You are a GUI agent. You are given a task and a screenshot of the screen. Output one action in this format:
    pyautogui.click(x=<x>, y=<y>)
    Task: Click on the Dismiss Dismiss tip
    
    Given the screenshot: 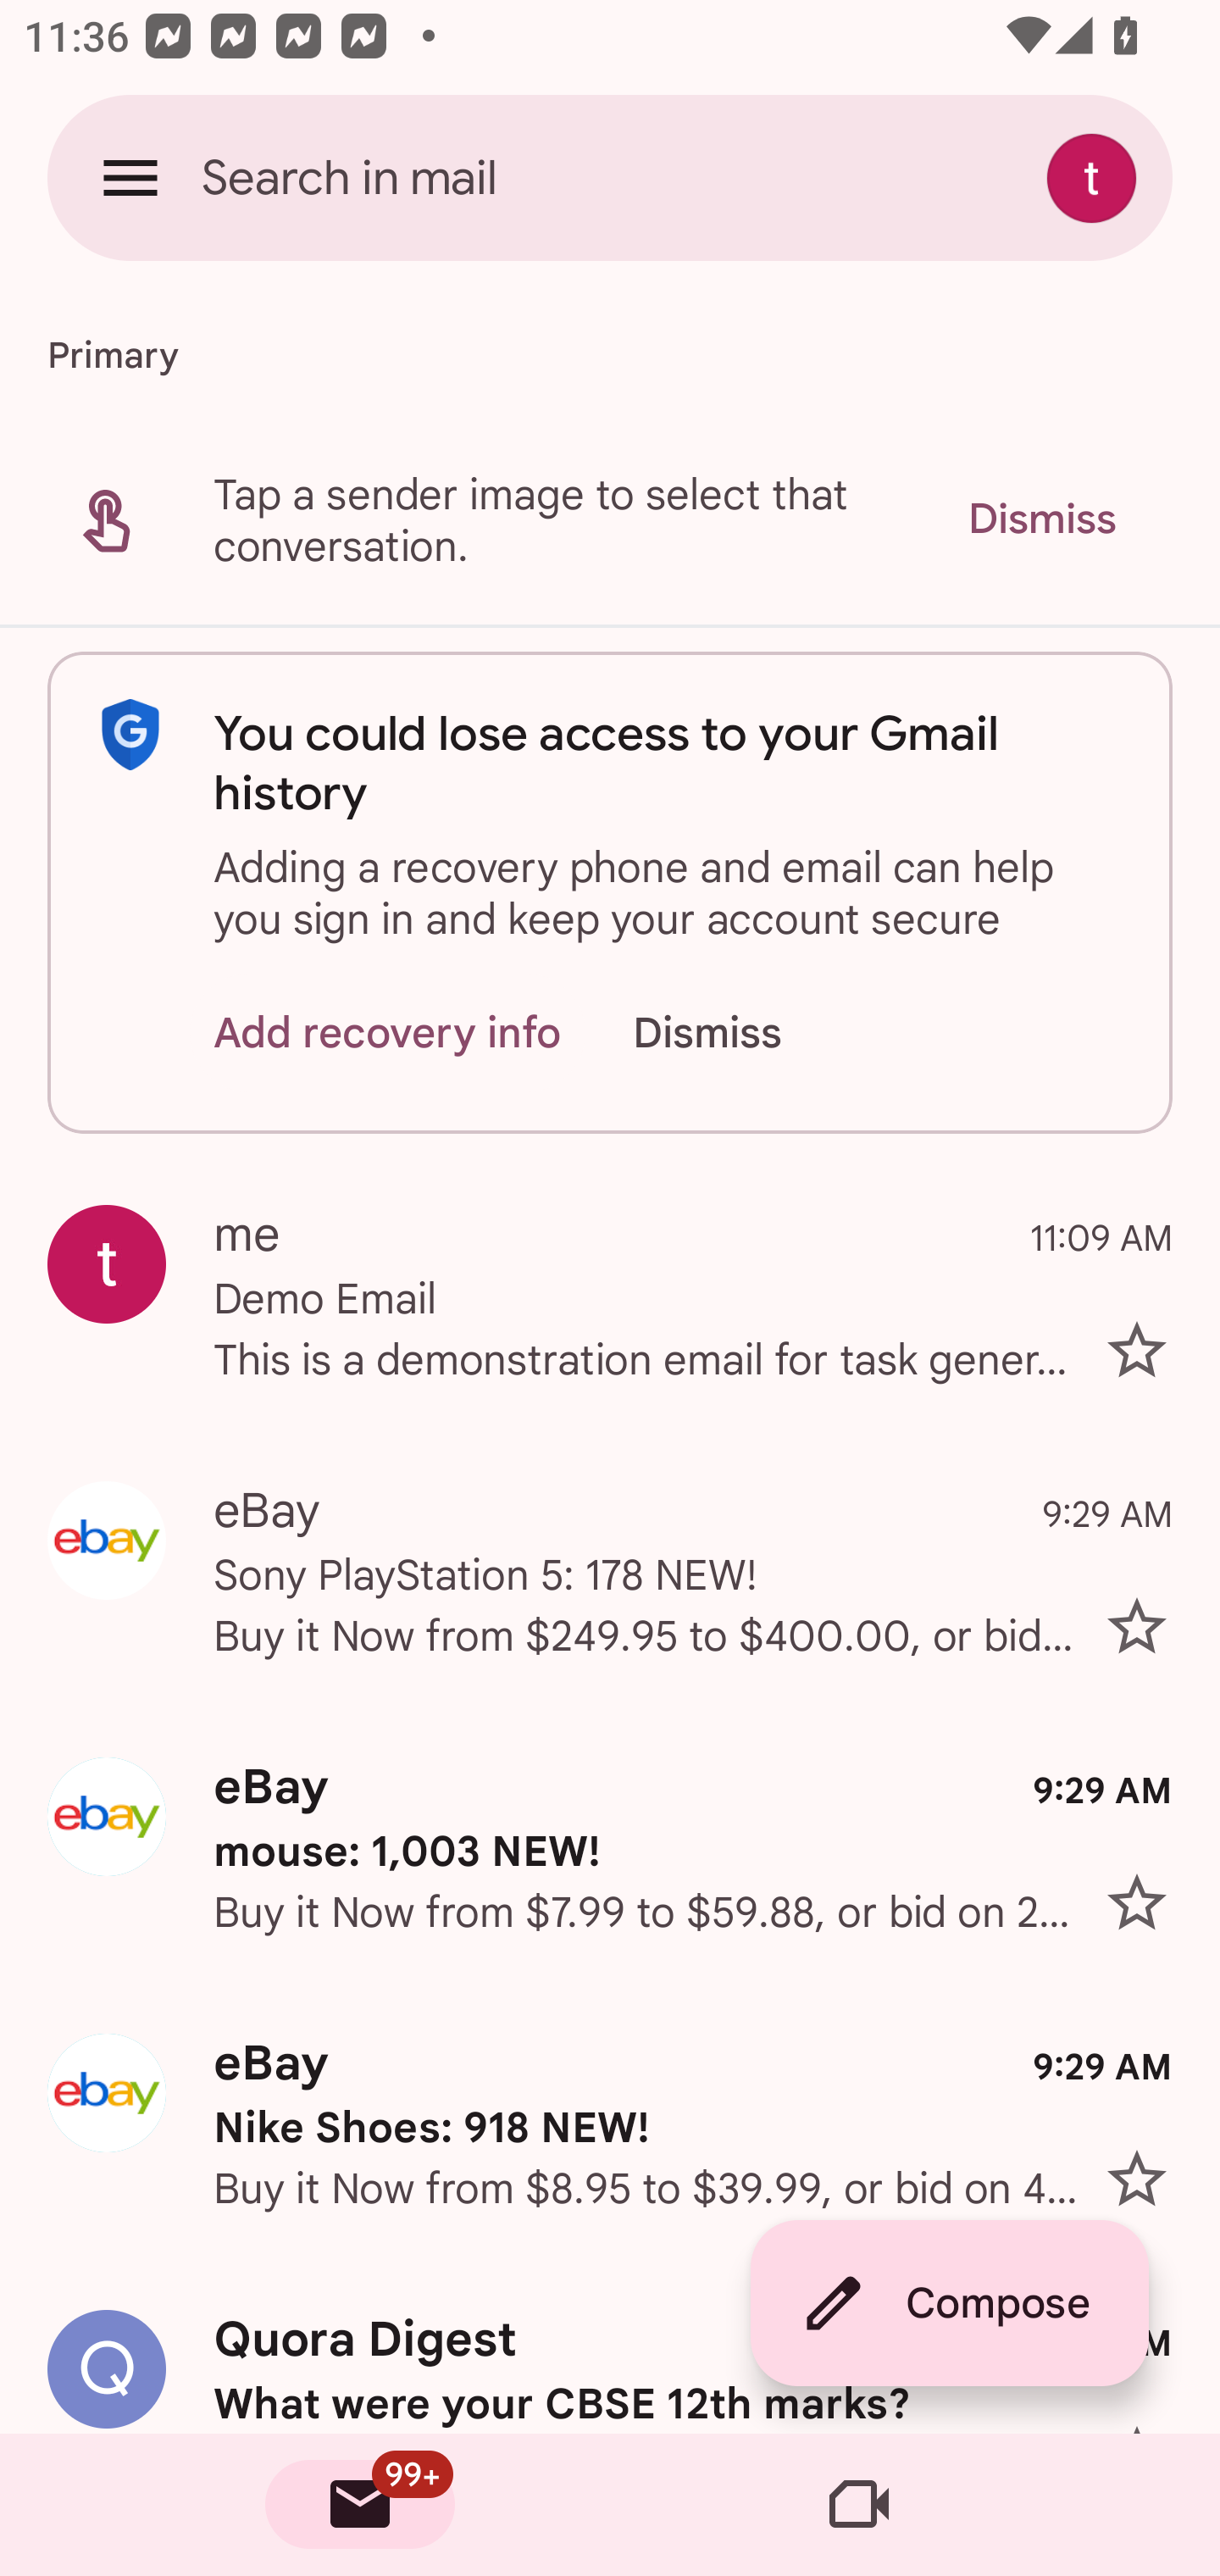 What is the action you would take?
    pyautogui.click(x=1041, y=519)
    